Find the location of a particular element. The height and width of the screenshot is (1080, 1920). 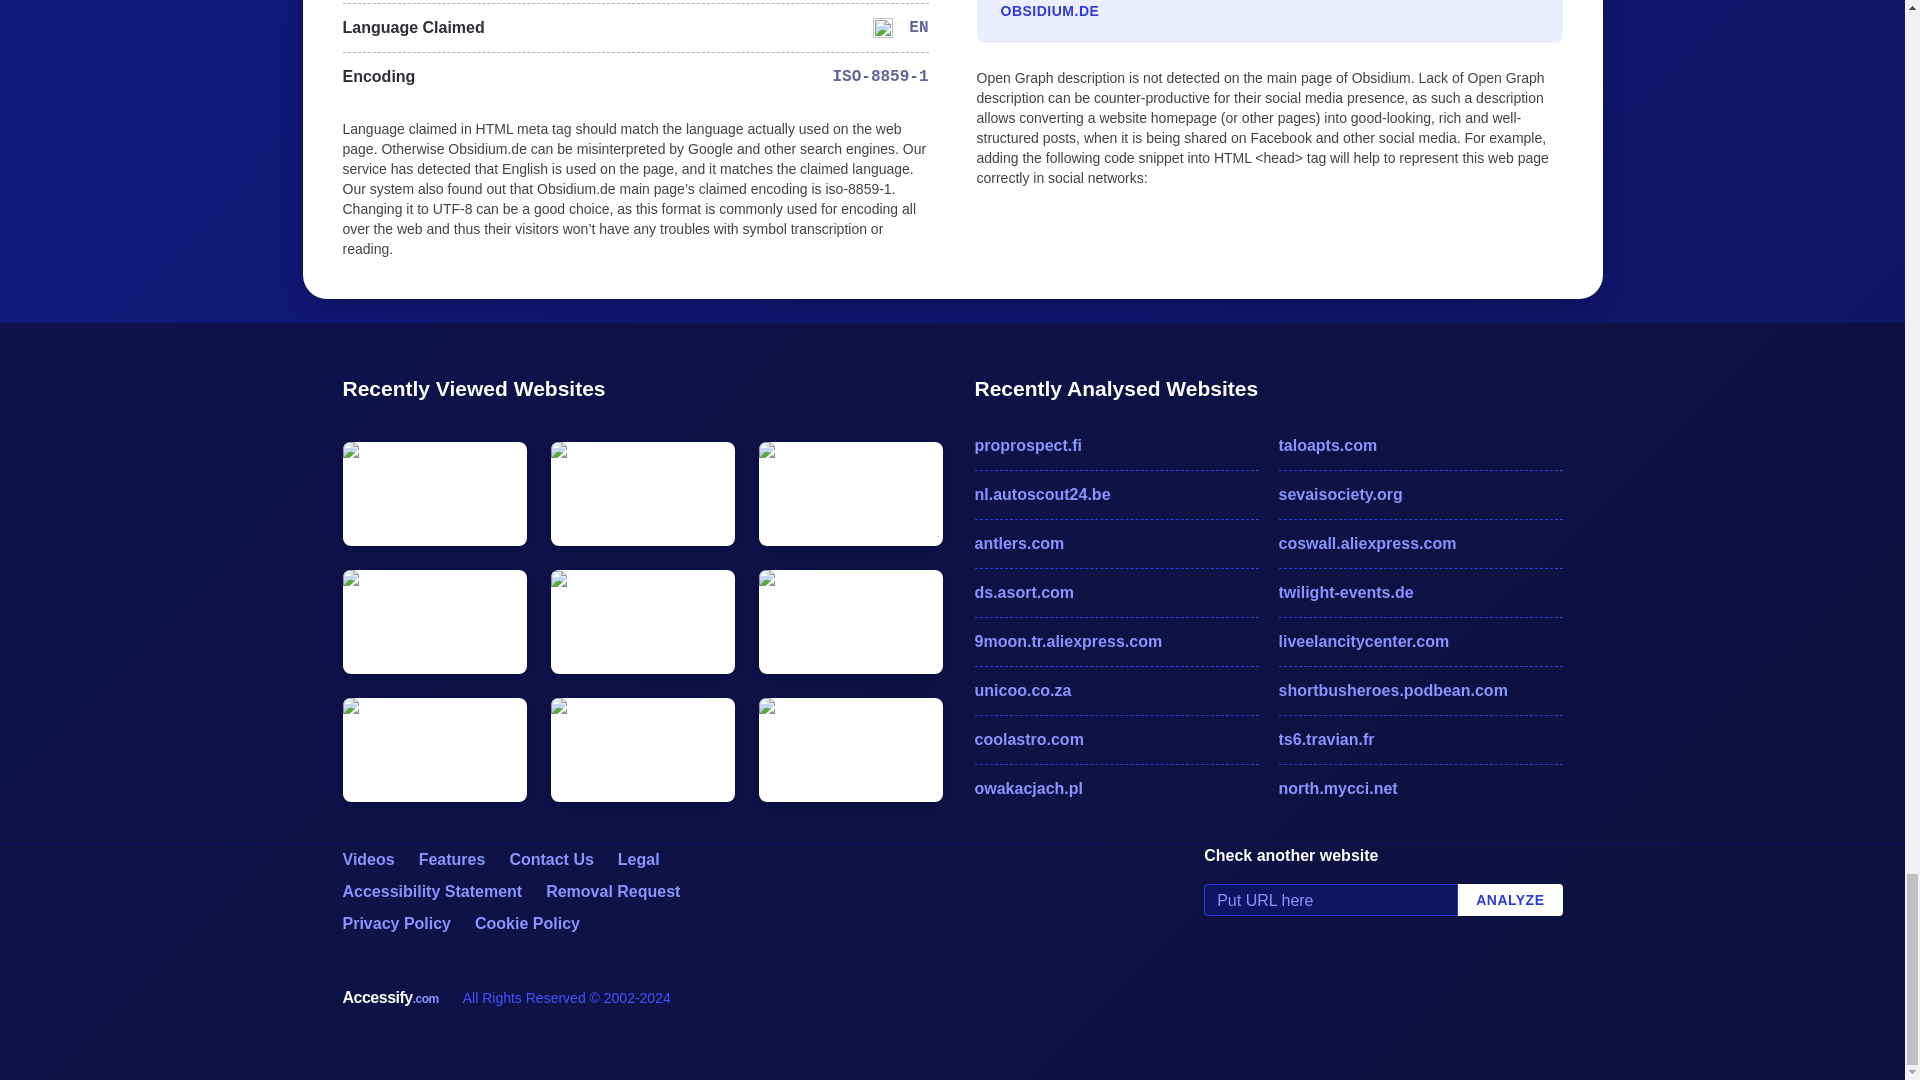

unicoo.co.za is located at coordinates (1115, 691).